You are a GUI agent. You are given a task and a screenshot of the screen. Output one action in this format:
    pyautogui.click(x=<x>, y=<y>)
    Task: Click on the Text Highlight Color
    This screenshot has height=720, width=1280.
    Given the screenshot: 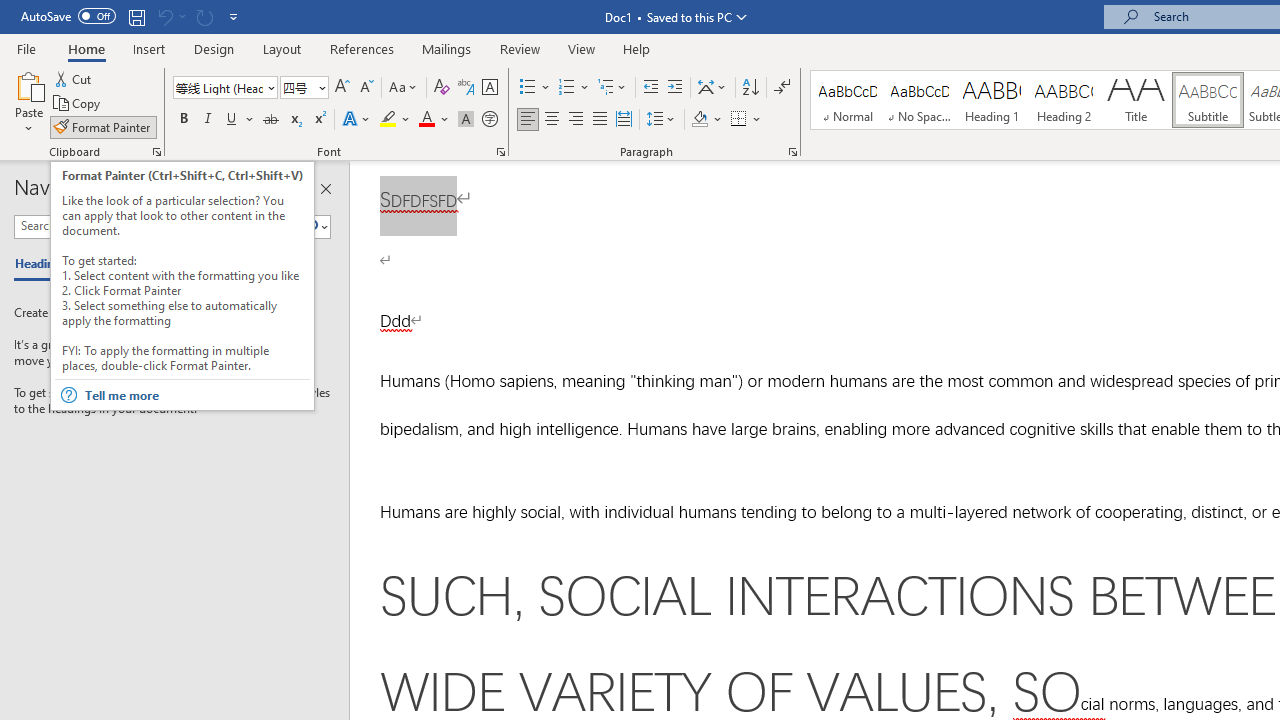 What is the action you would take?
    pyautogui.click(x=395, y=120)
    